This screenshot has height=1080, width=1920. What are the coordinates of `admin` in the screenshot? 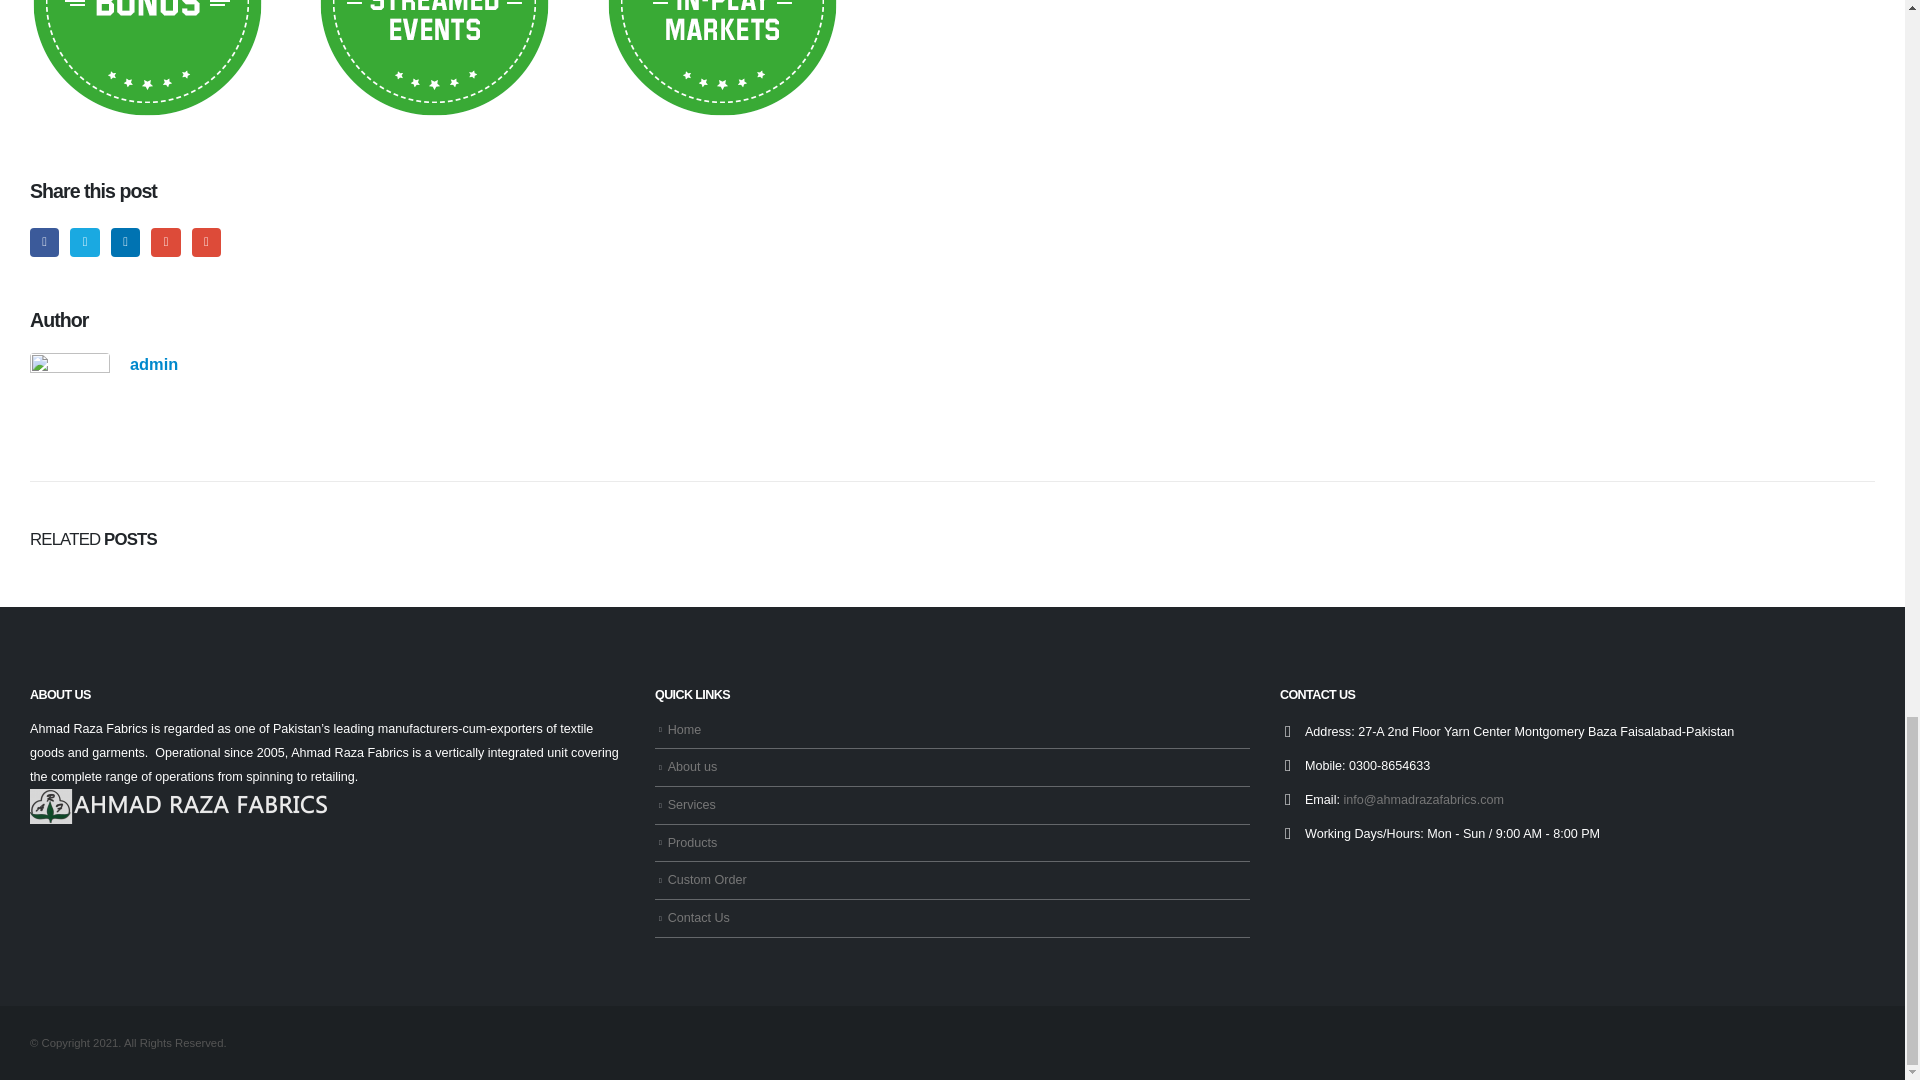 It's located at (154, 364).